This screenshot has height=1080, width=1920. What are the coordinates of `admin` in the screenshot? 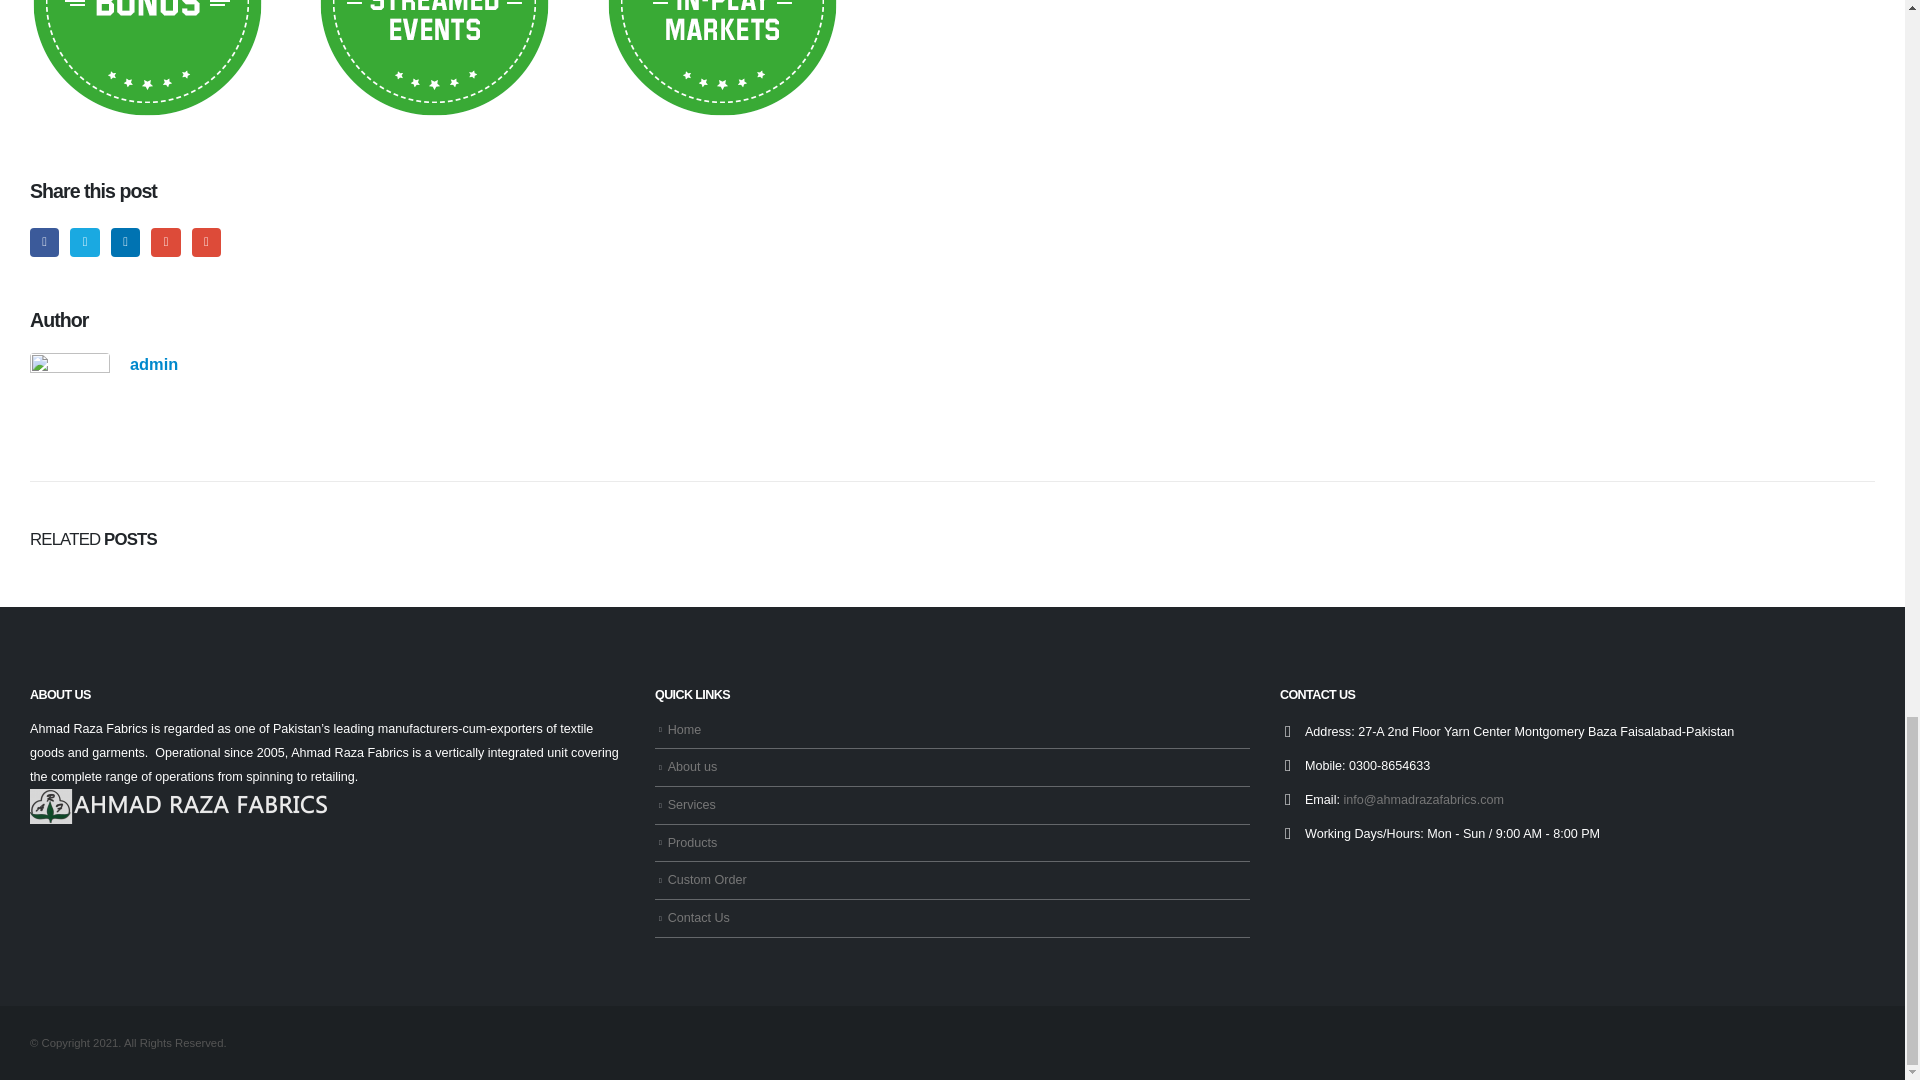 It's located at (154, 364).